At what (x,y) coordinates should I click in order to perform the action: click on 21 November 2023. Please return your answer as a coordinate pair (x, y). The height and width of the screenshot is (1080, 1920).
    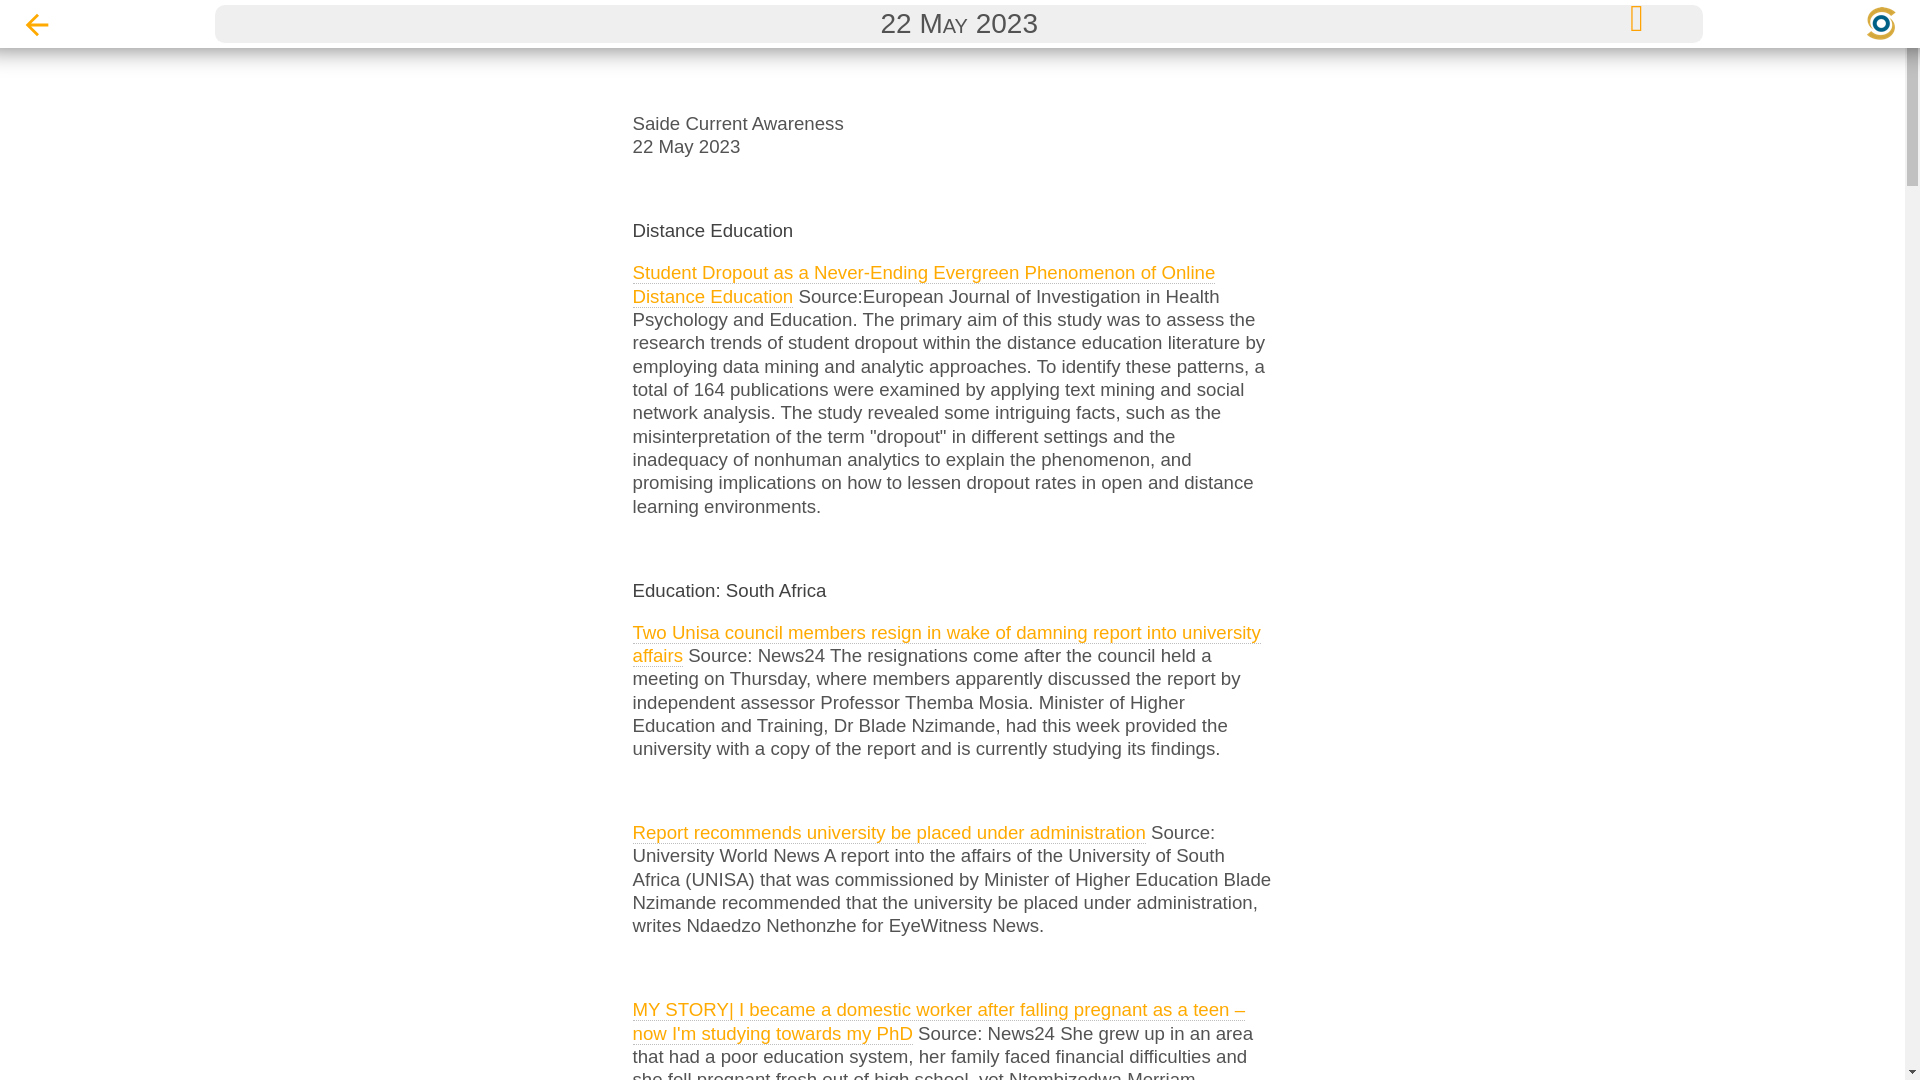
    Looking at the image, I should click on (952, 652).